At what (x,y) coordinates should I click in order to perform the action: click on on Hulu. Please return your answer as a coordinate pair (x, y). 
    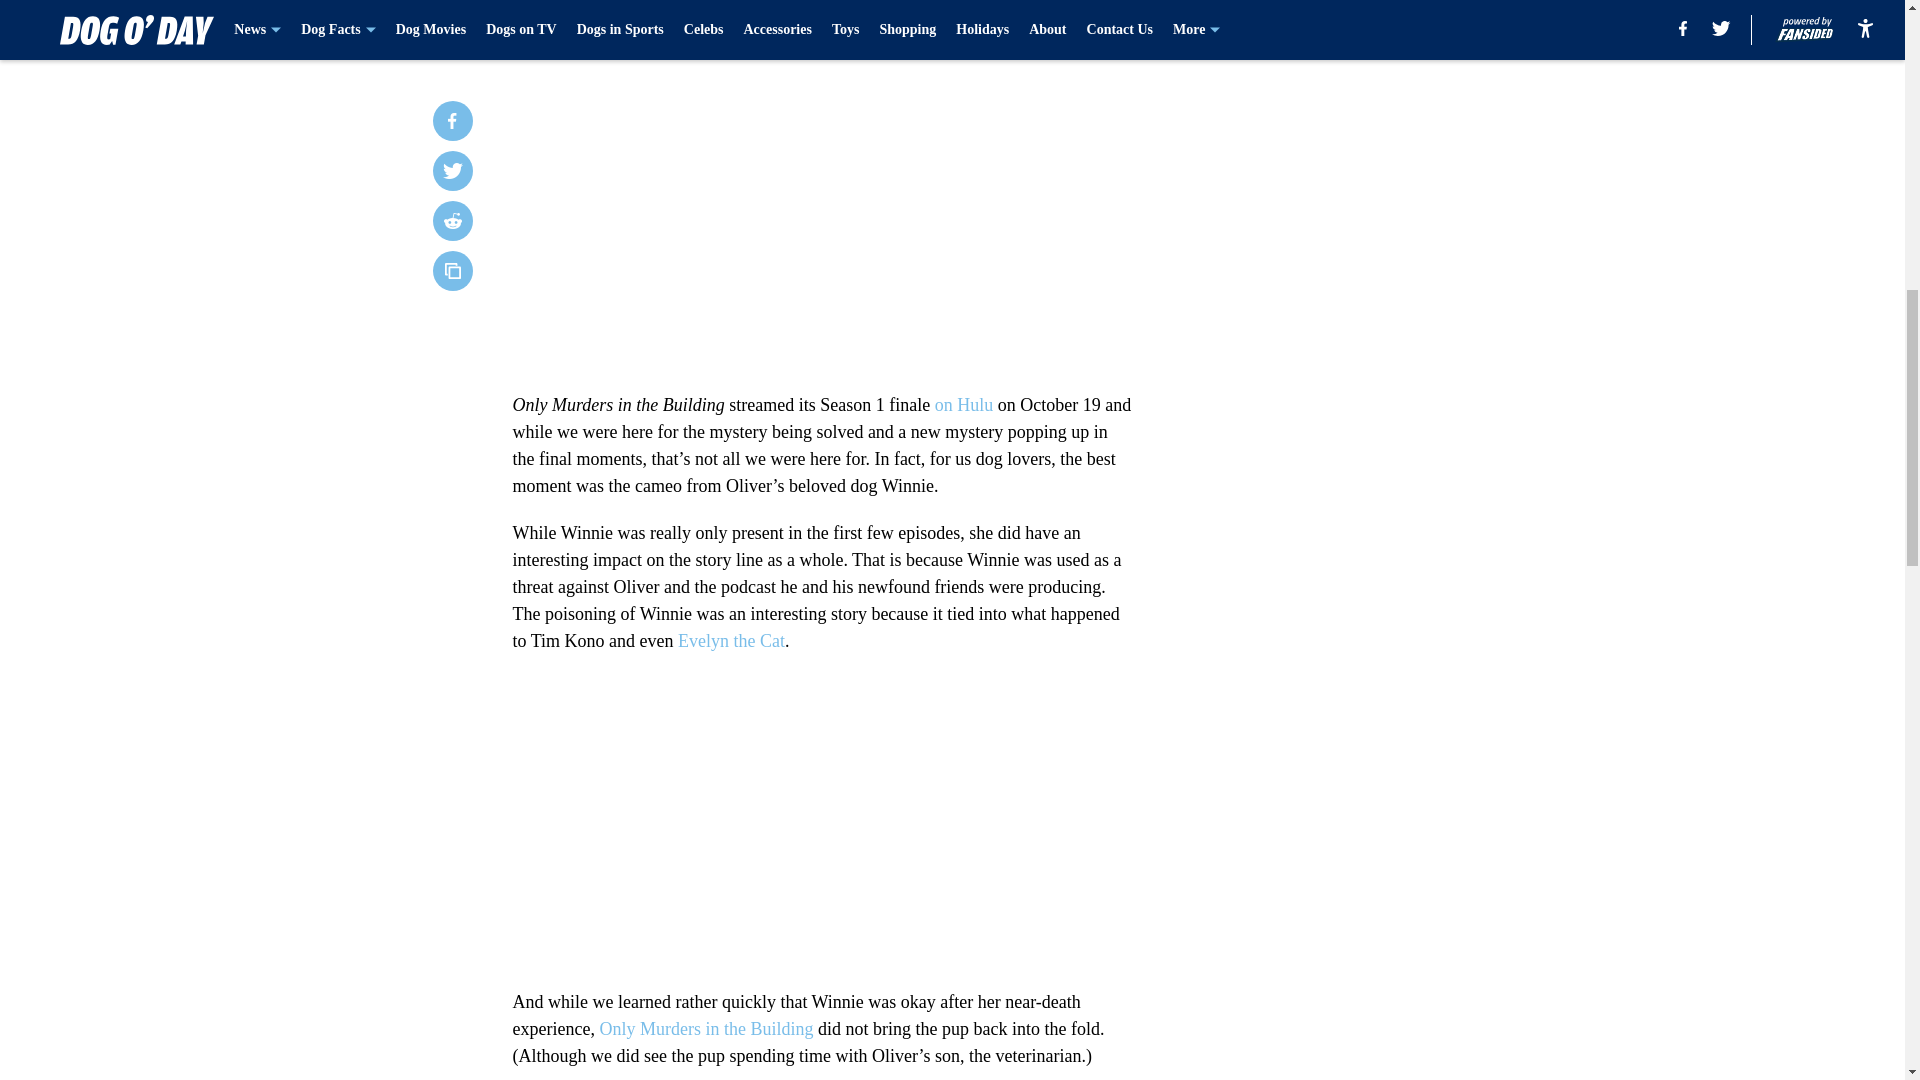
    Looking at the image, I should click on (964, 404).